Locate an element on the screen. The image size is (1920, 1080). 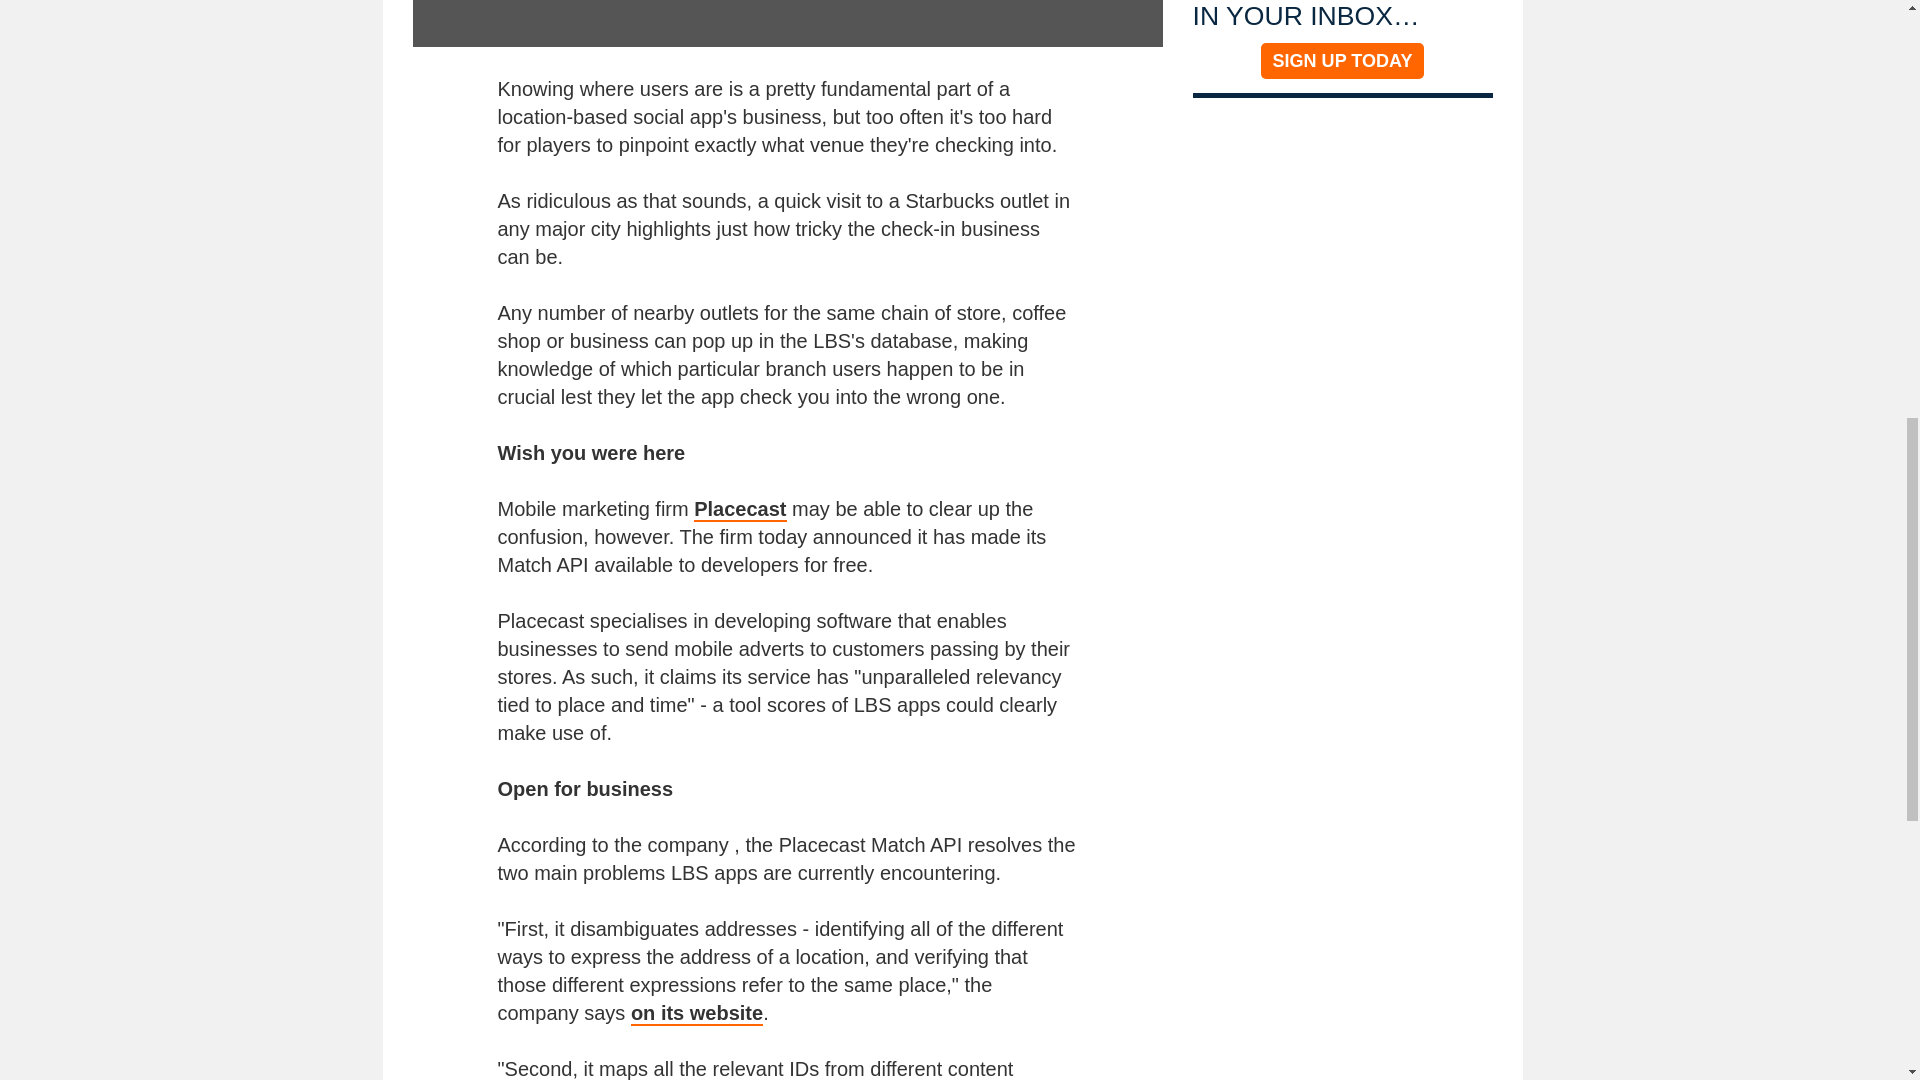
Placecast is located at coordinates (739, 509).